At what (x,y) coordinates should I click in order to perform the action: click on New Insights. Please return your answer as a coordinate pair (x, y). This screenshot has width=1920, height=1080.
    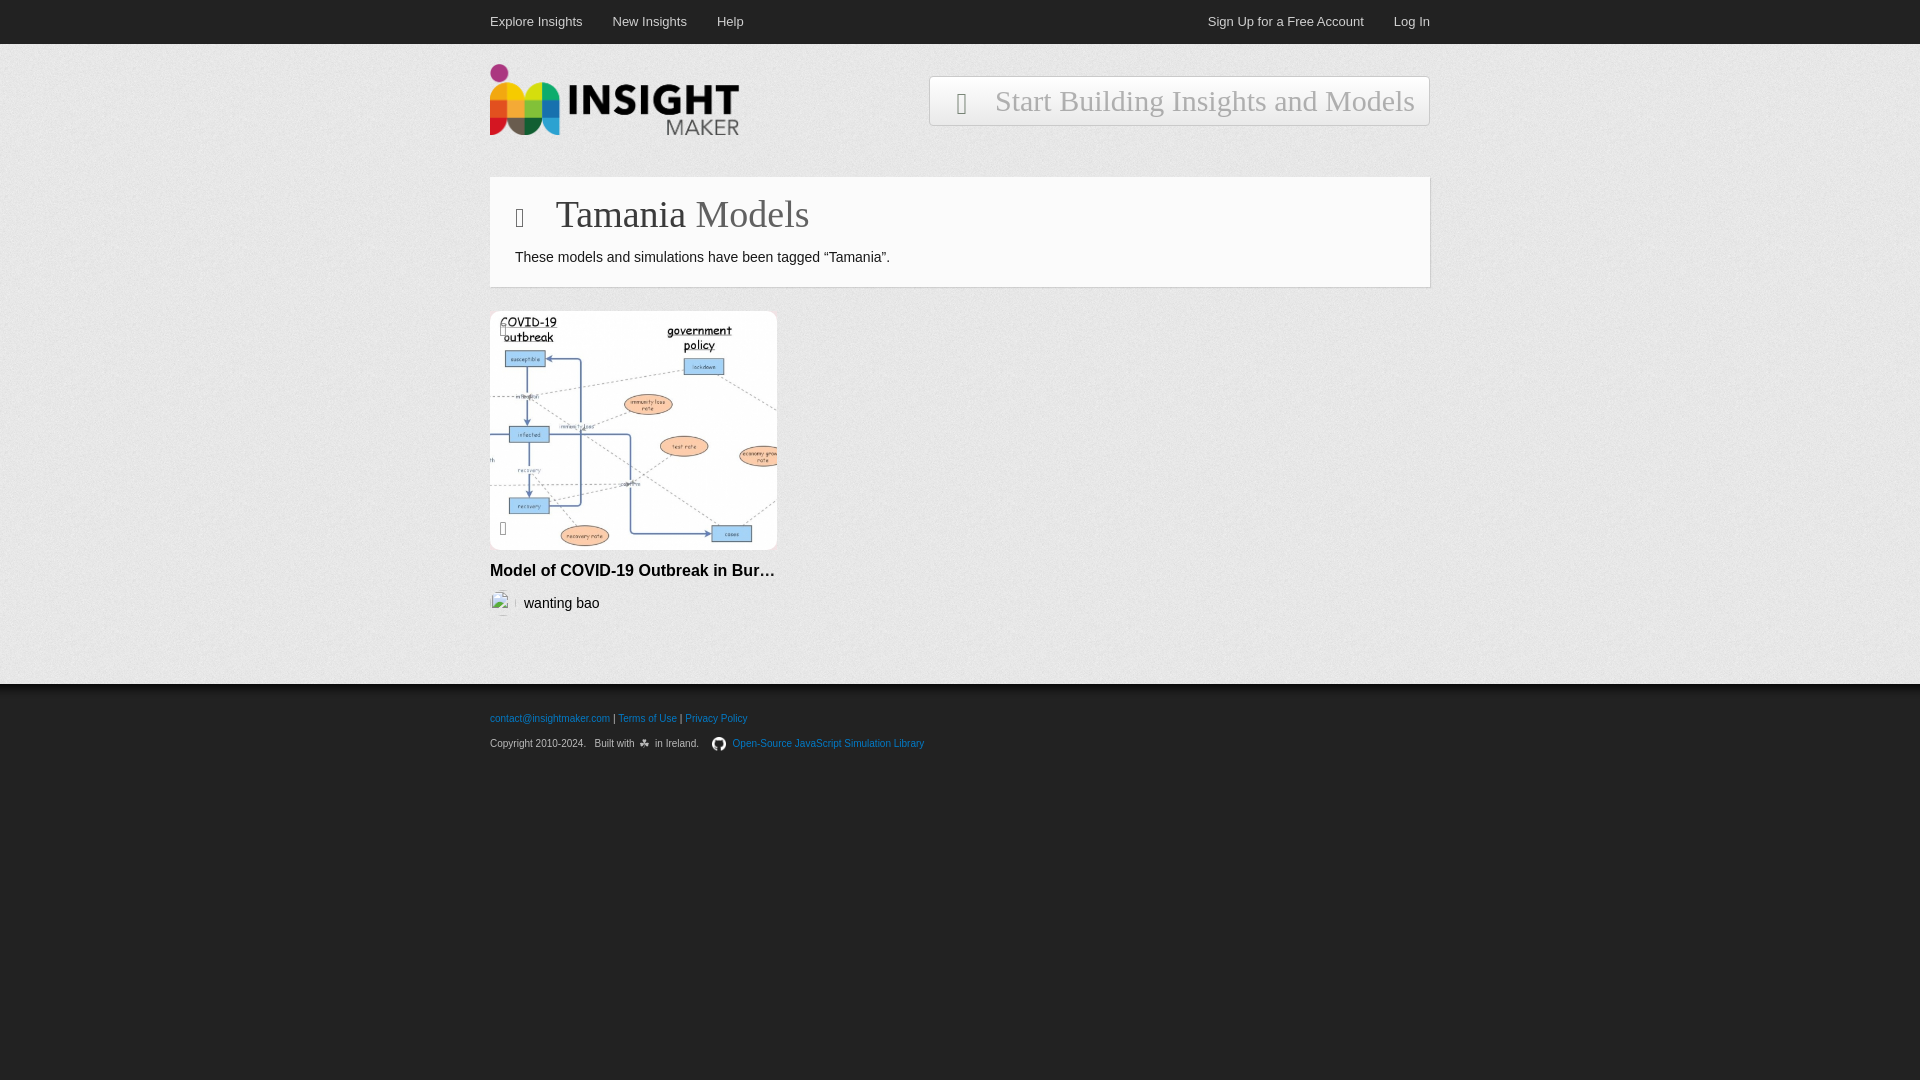
    Looking at the image, I should click on (664, 21).